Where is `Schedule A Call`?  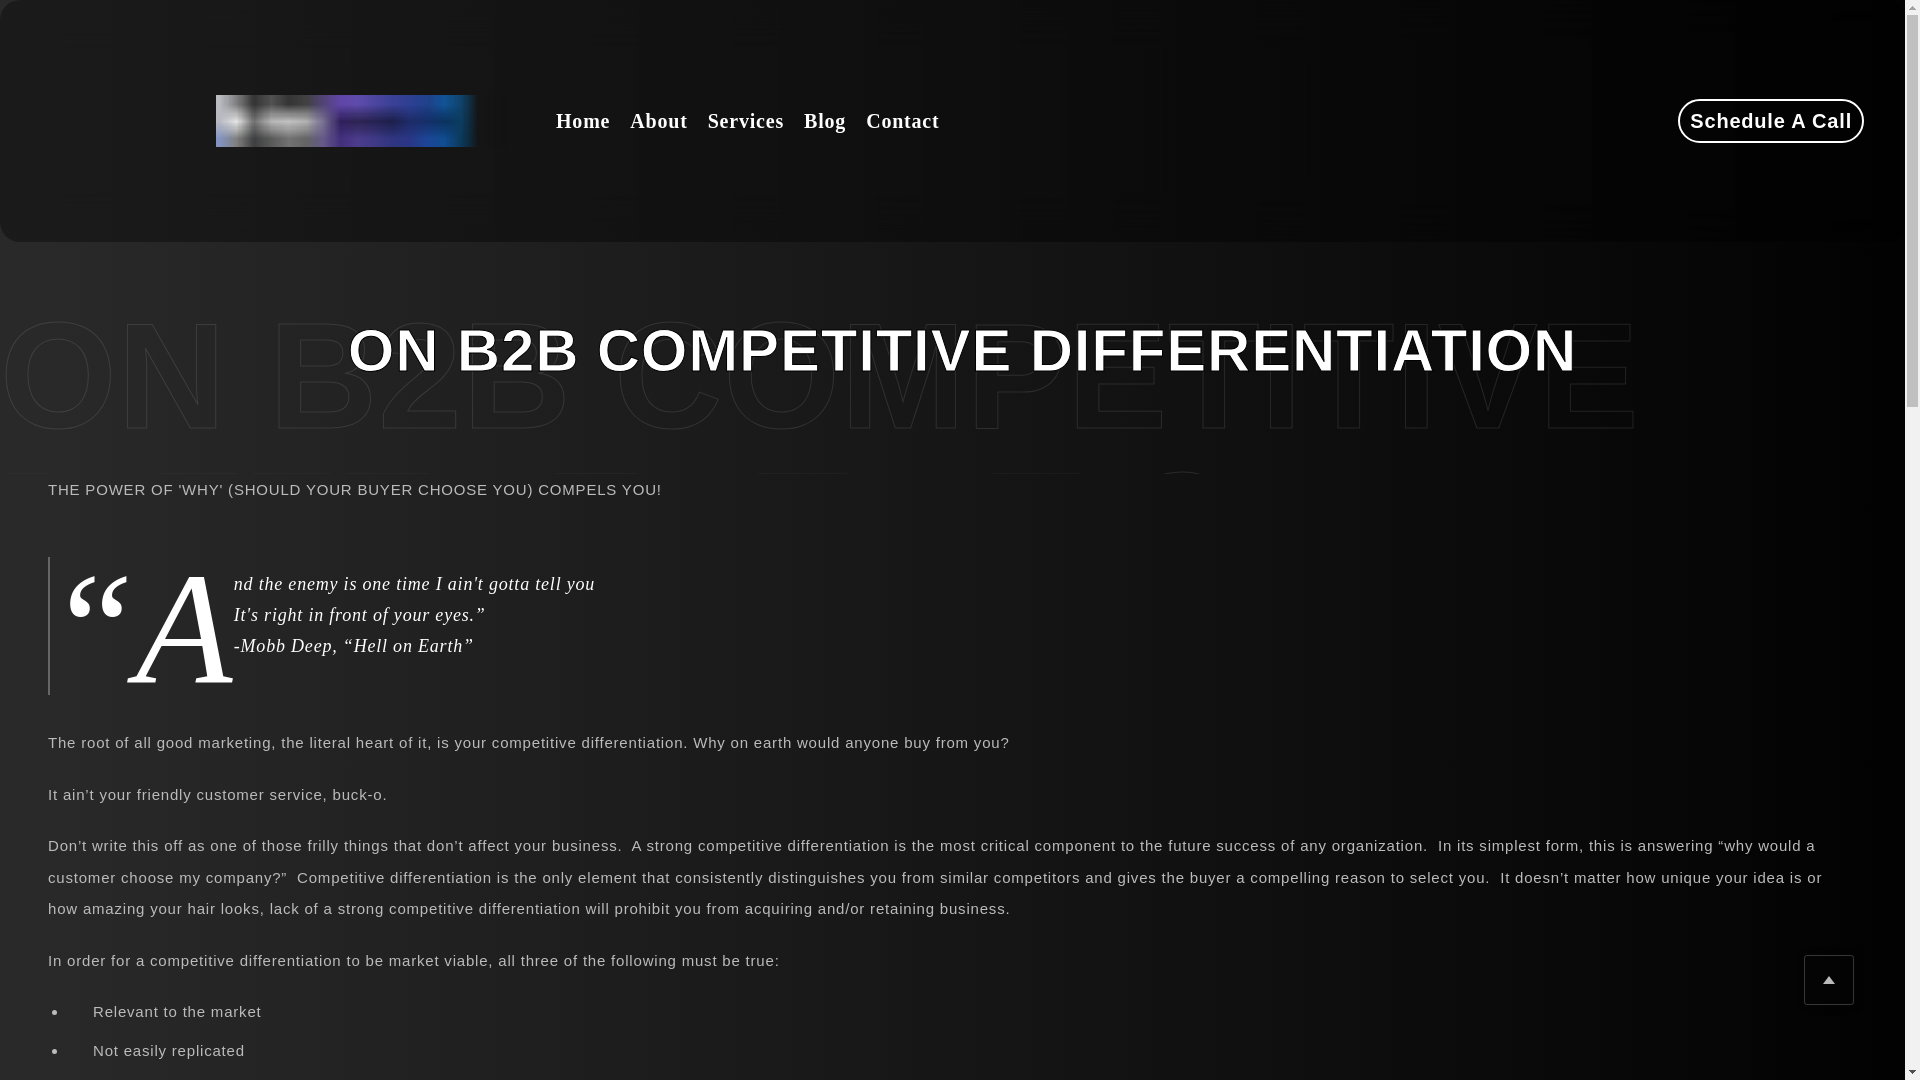
Schedule A Call is located at coordinates (1771, 120).